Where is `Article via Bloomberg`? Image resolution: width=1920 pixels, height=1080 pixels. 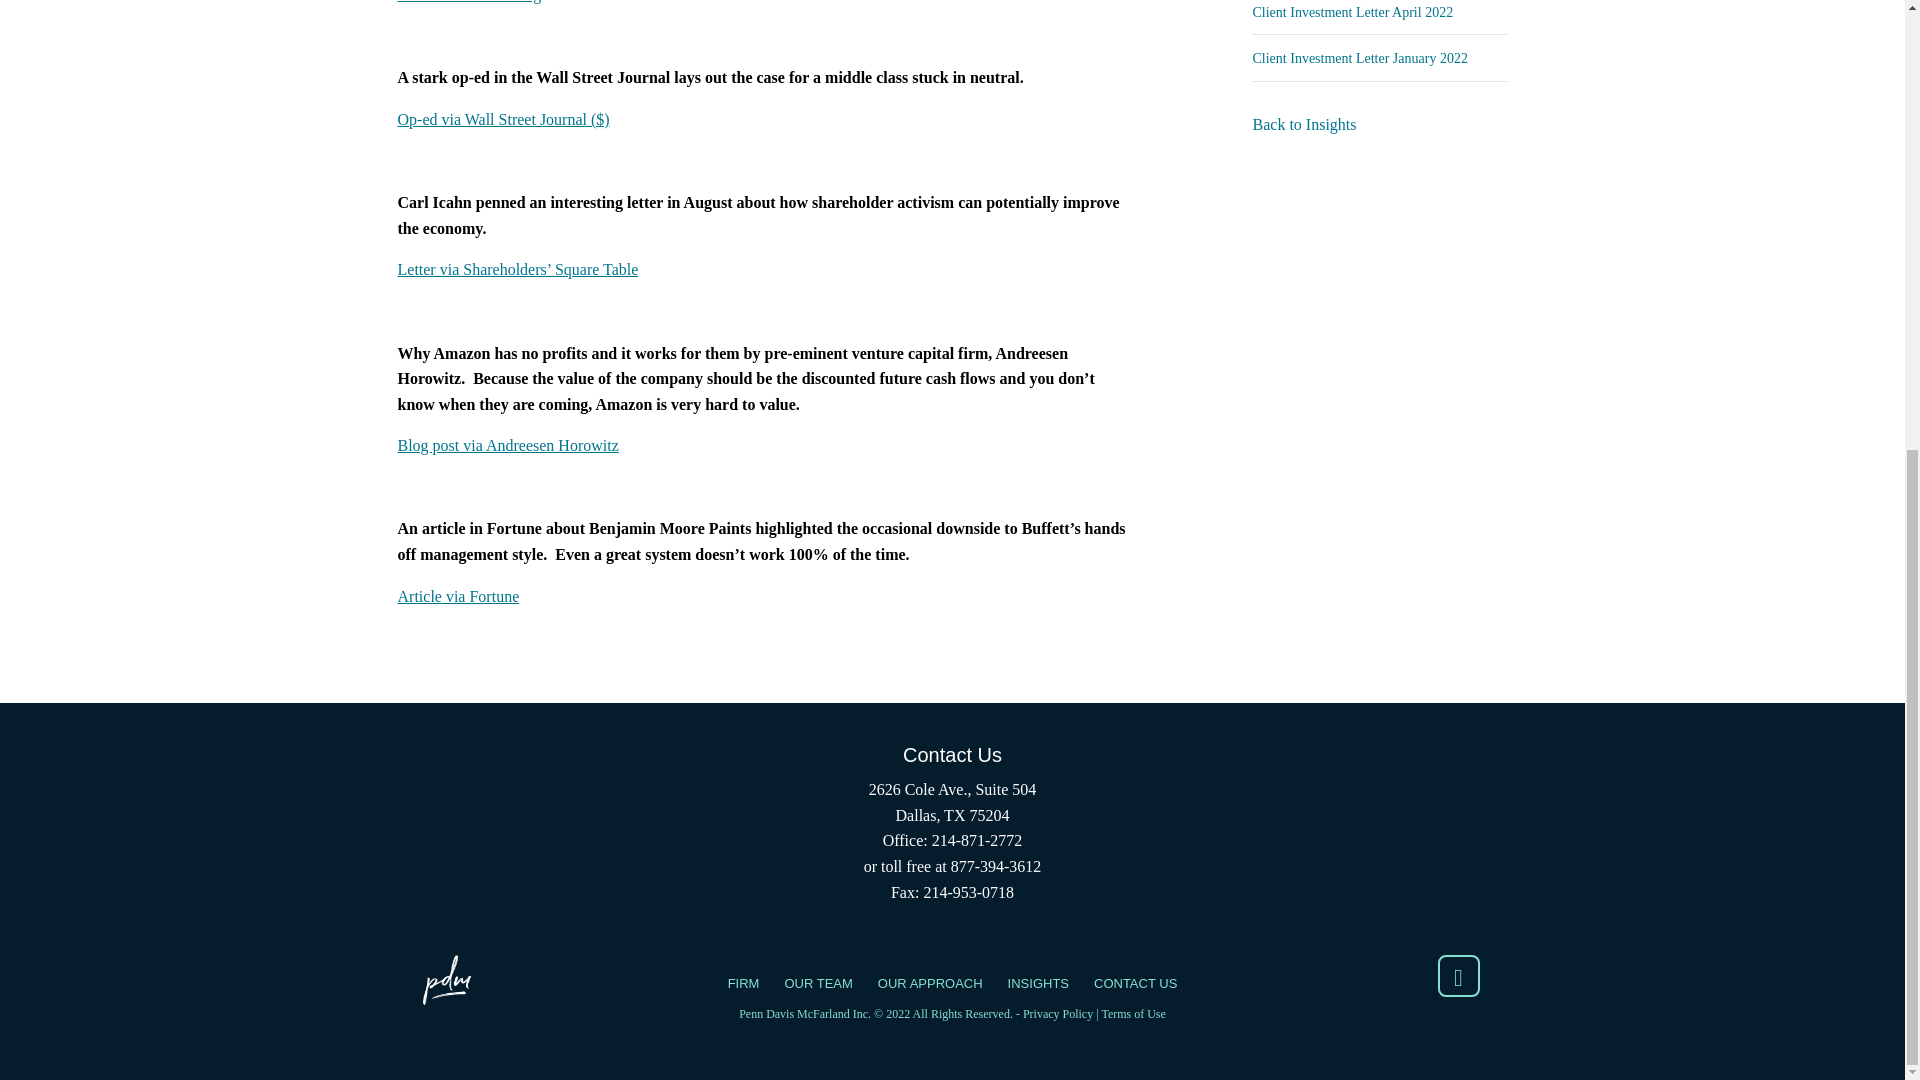
Article via Bloomberg is located at coordinates (469, 2).